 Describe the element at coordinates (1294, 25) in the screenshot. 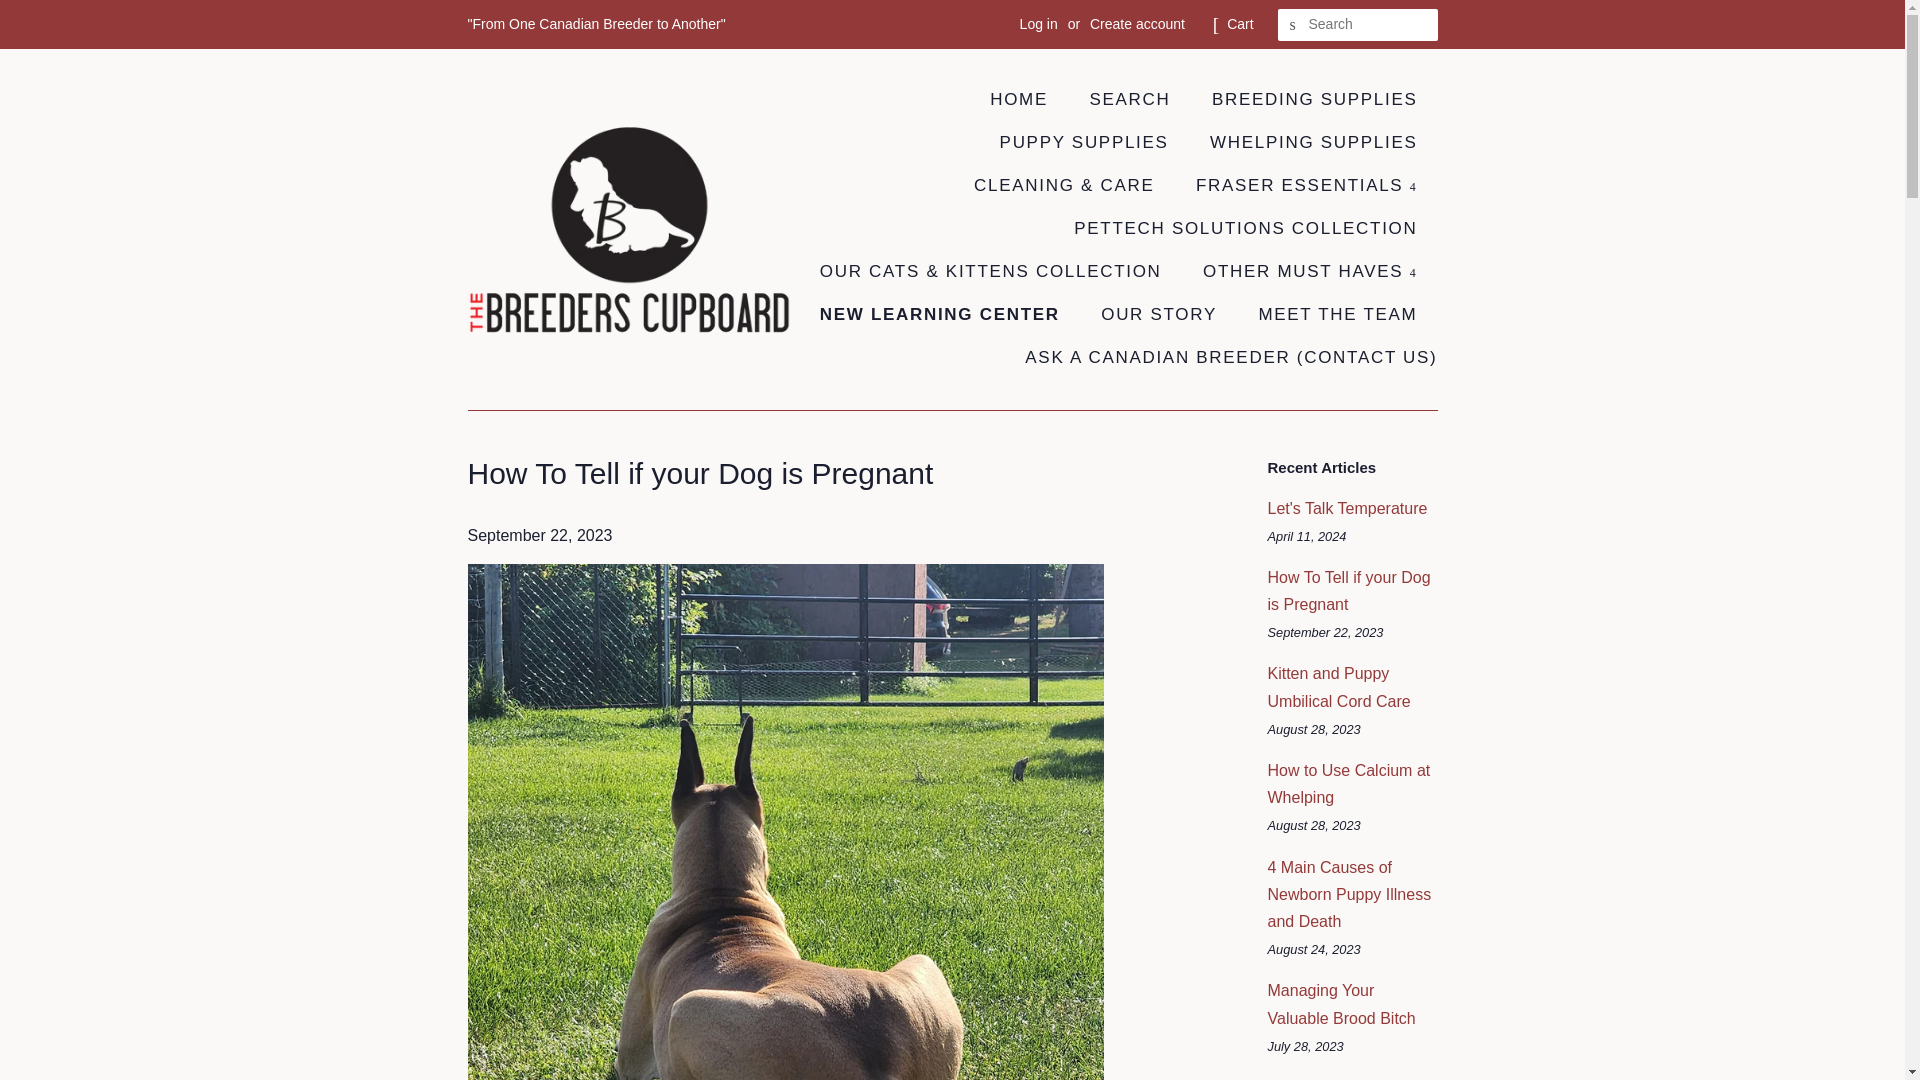

I see `SEARCH` at that location.